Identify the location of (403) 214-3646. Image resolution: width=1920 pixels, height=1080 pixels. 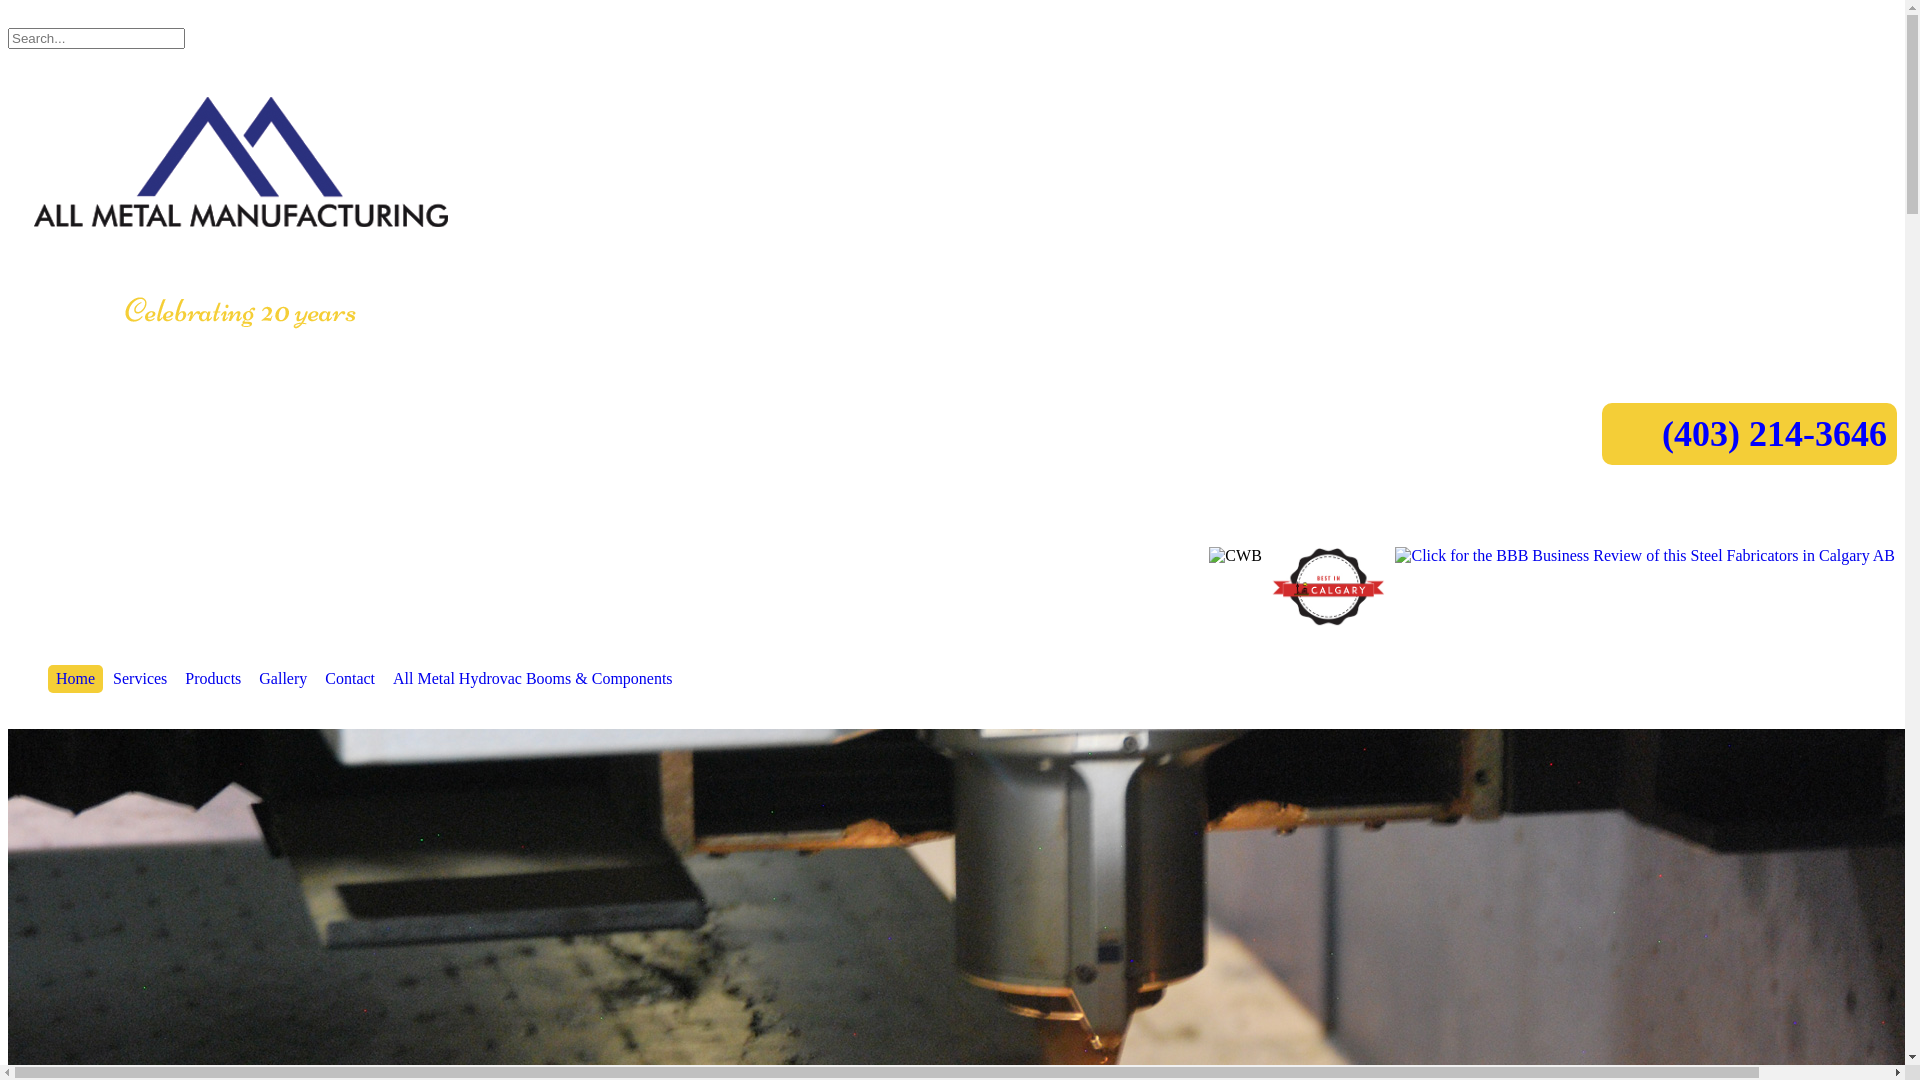
(1774, 434).